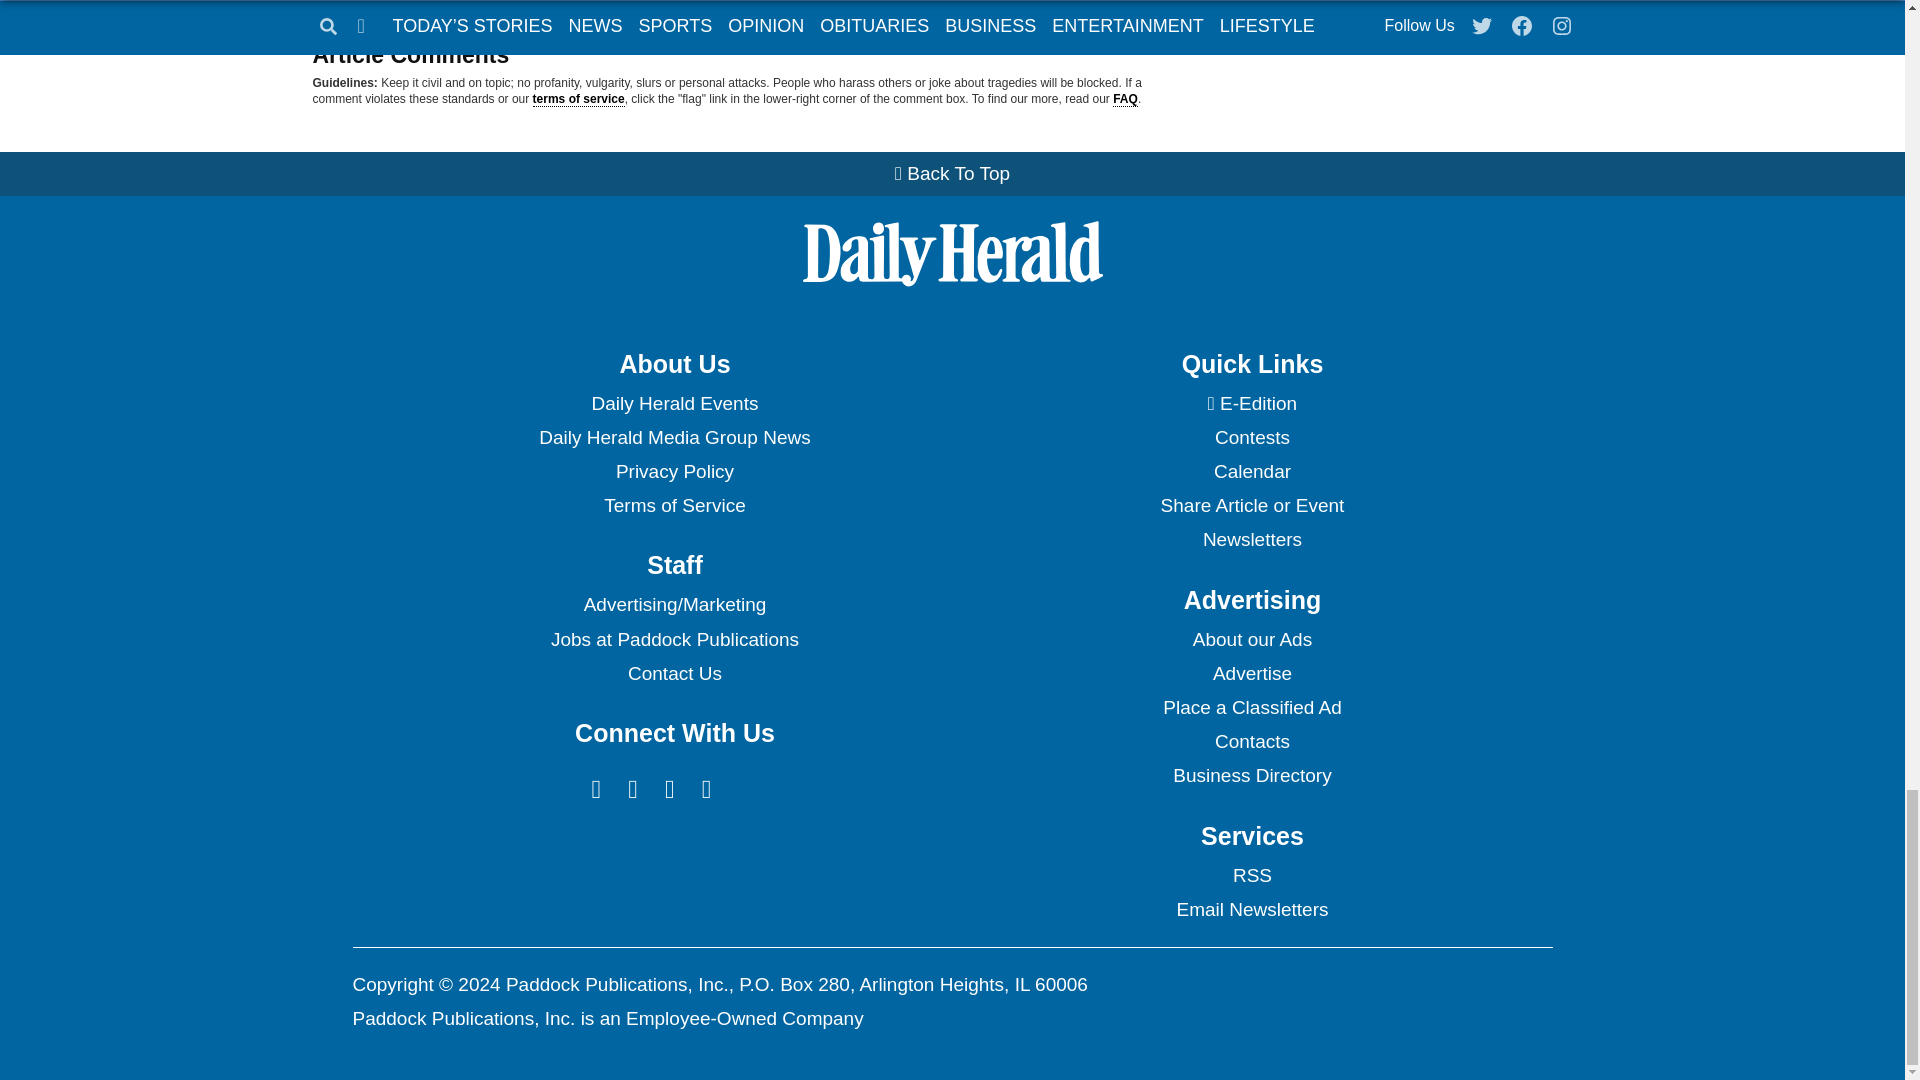  I want to click on Daily Herald Events, so click(674, 404).